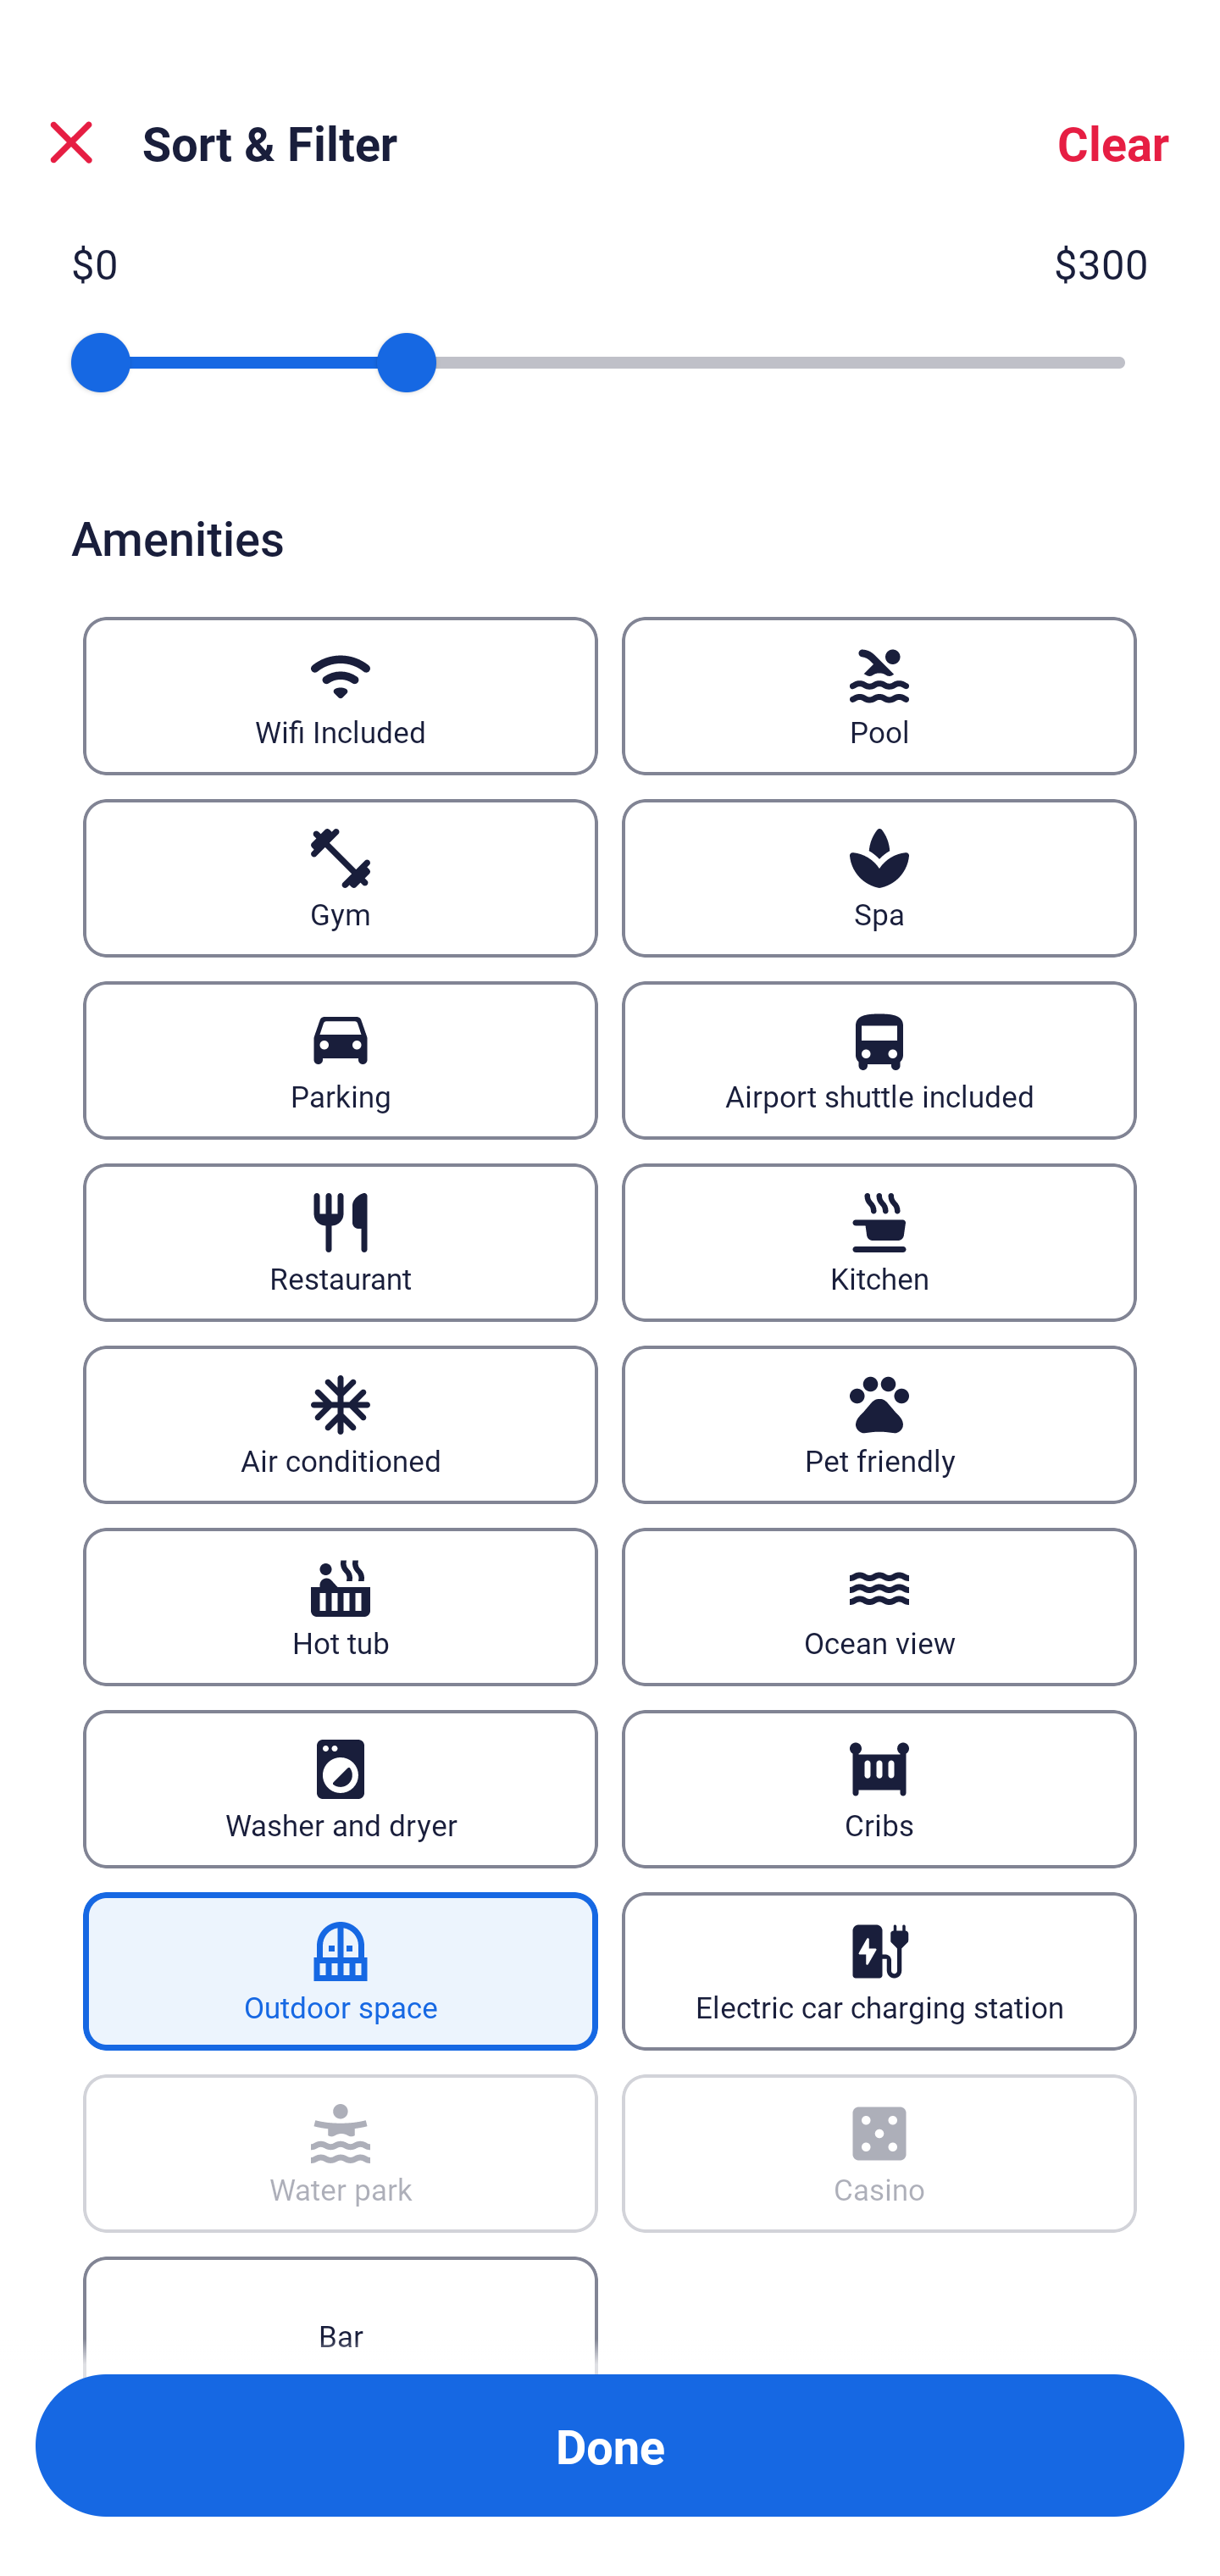  I want to click on Spa, so click(879, 878).